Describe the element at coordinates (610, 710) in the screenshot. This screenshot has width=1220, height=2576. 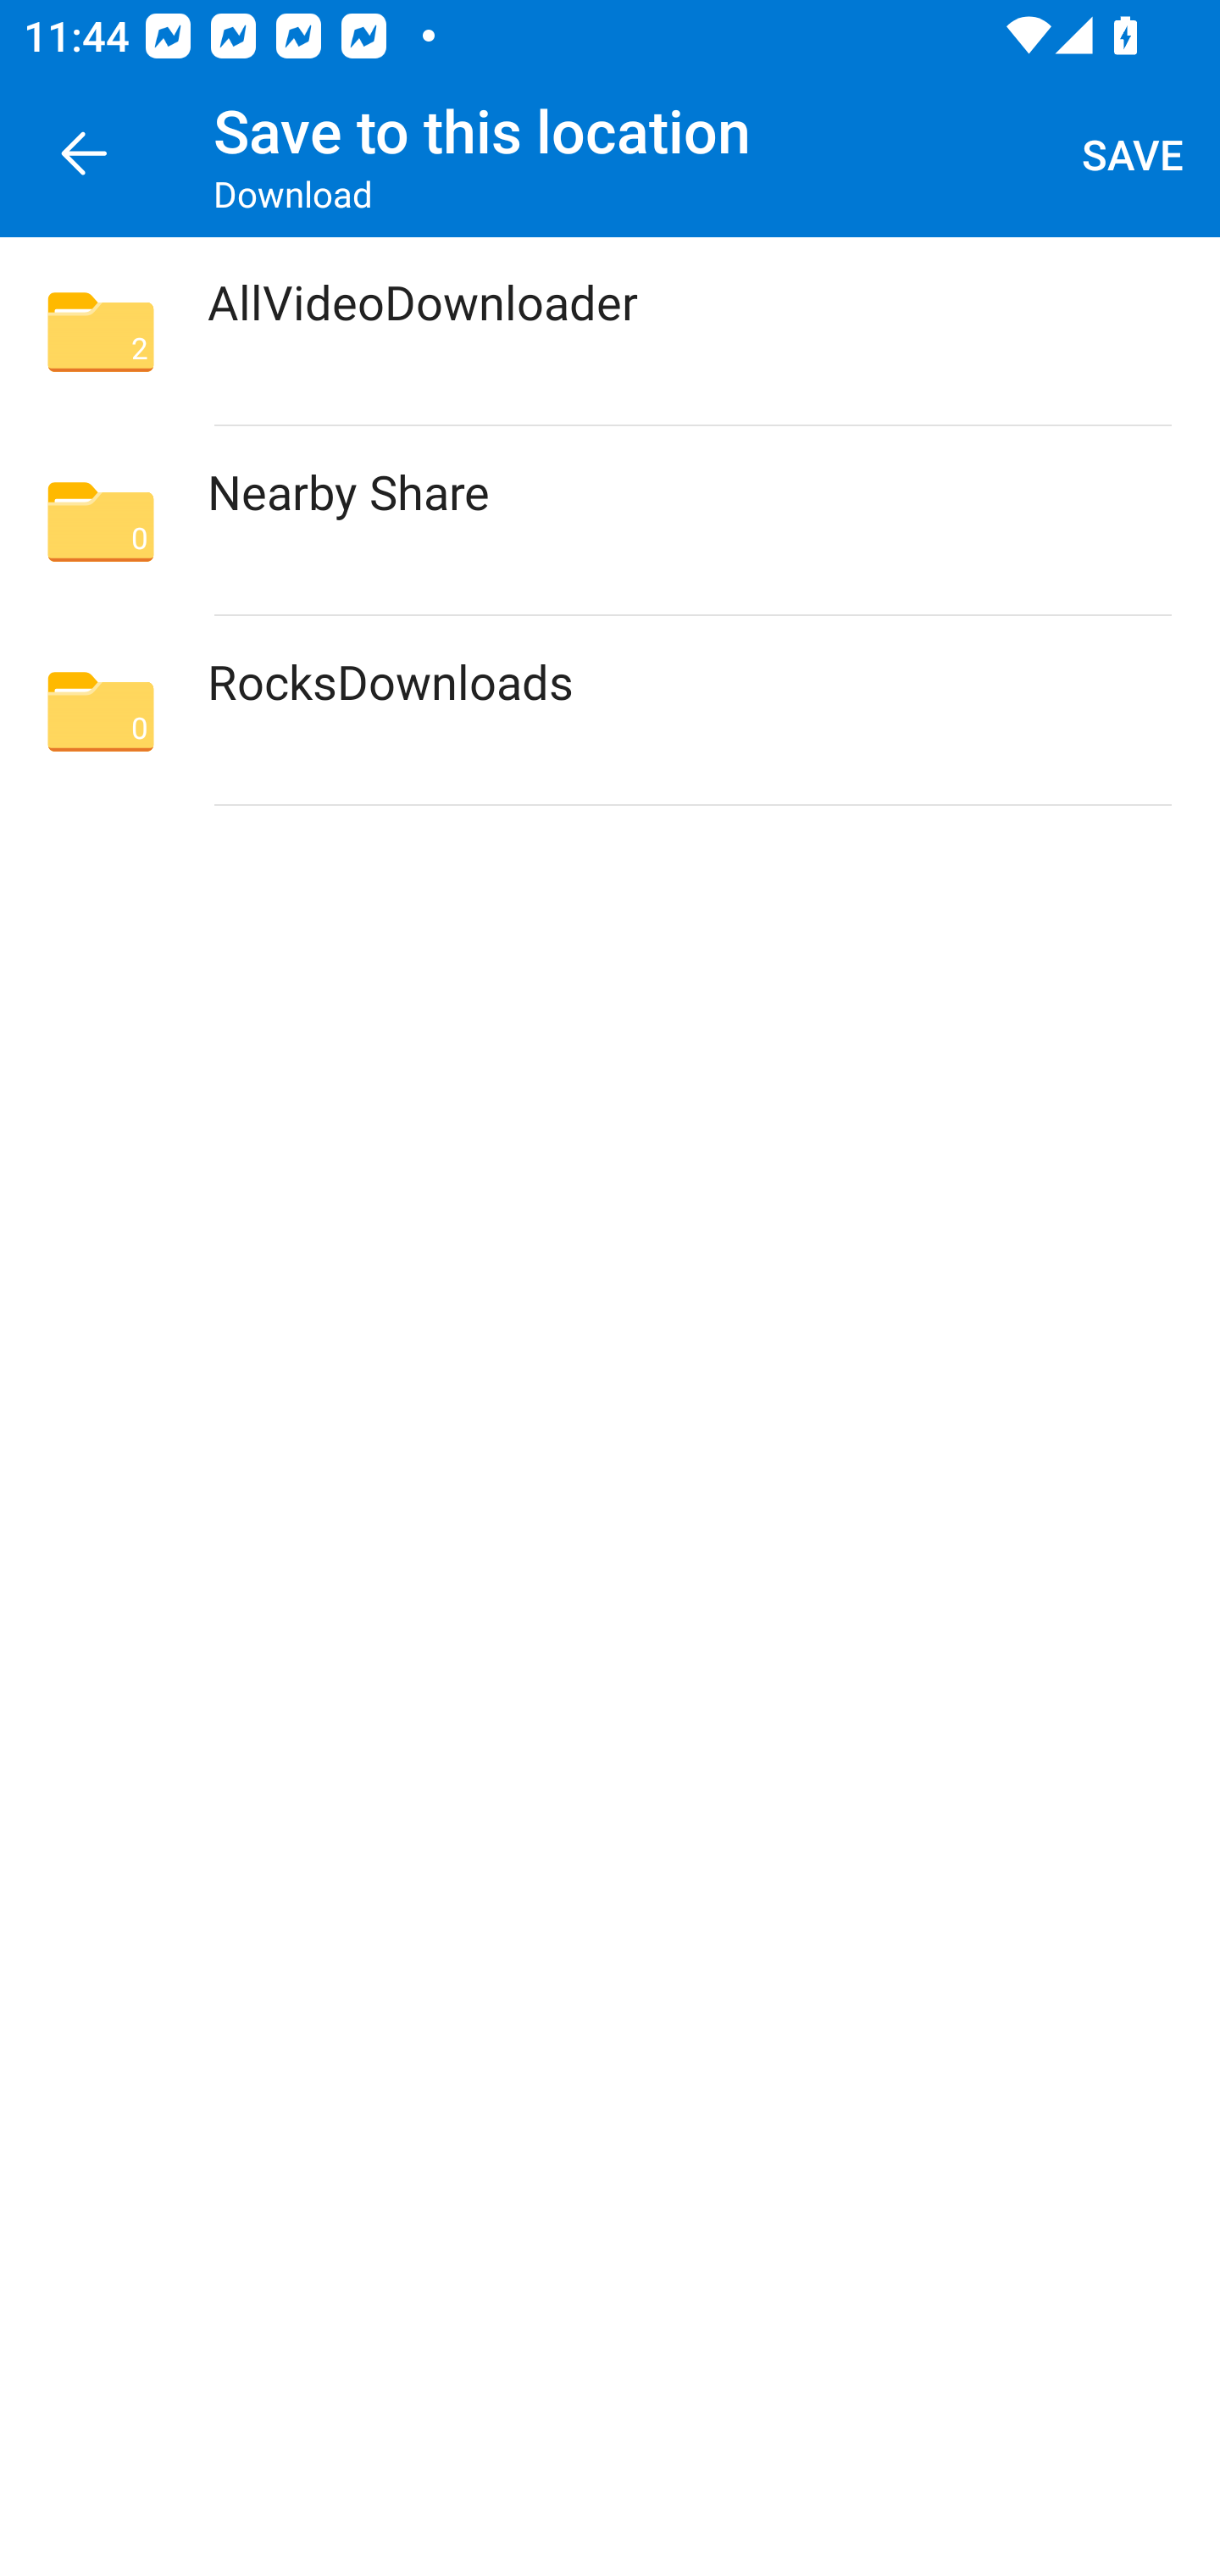
I see `Folder 0 0 items RocksDownloads` at that location.